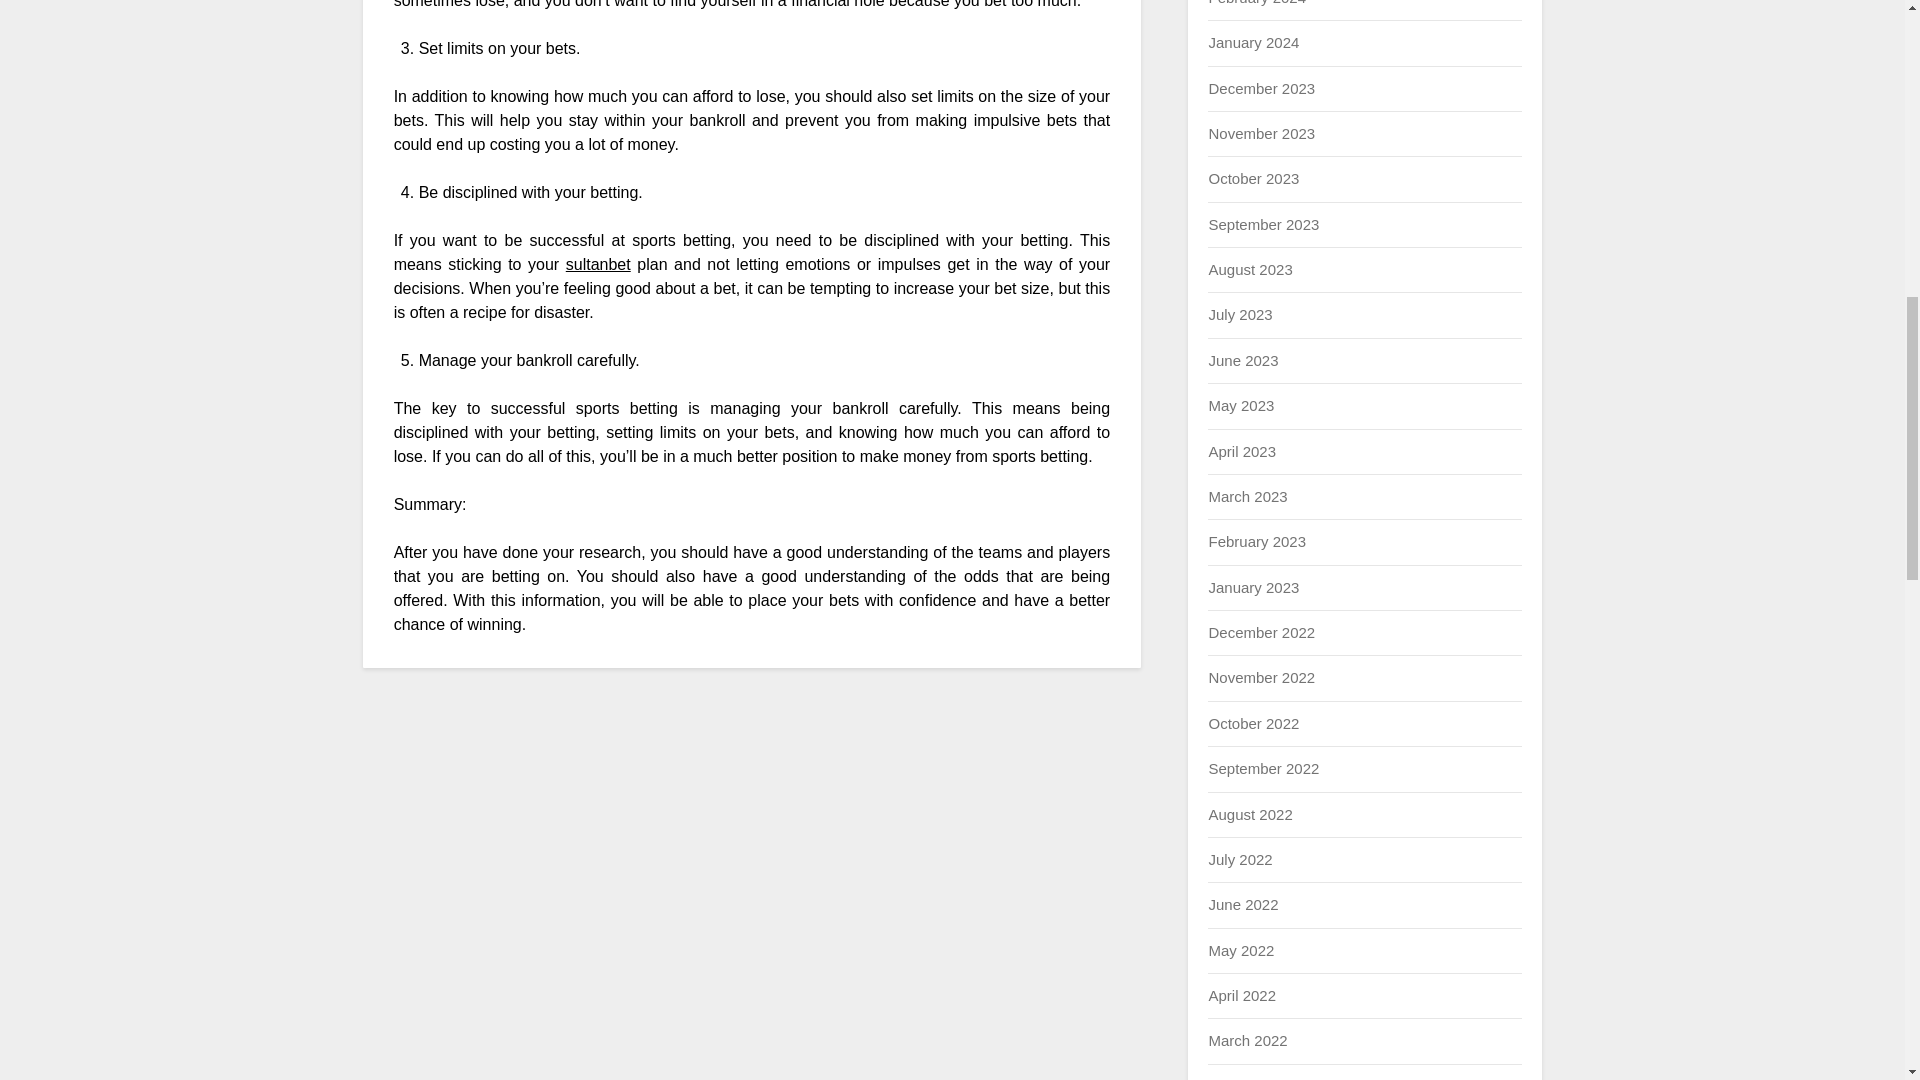 This screenshot has height=1080, width=1920. I want to click on June 2022, so click(1242, 904).